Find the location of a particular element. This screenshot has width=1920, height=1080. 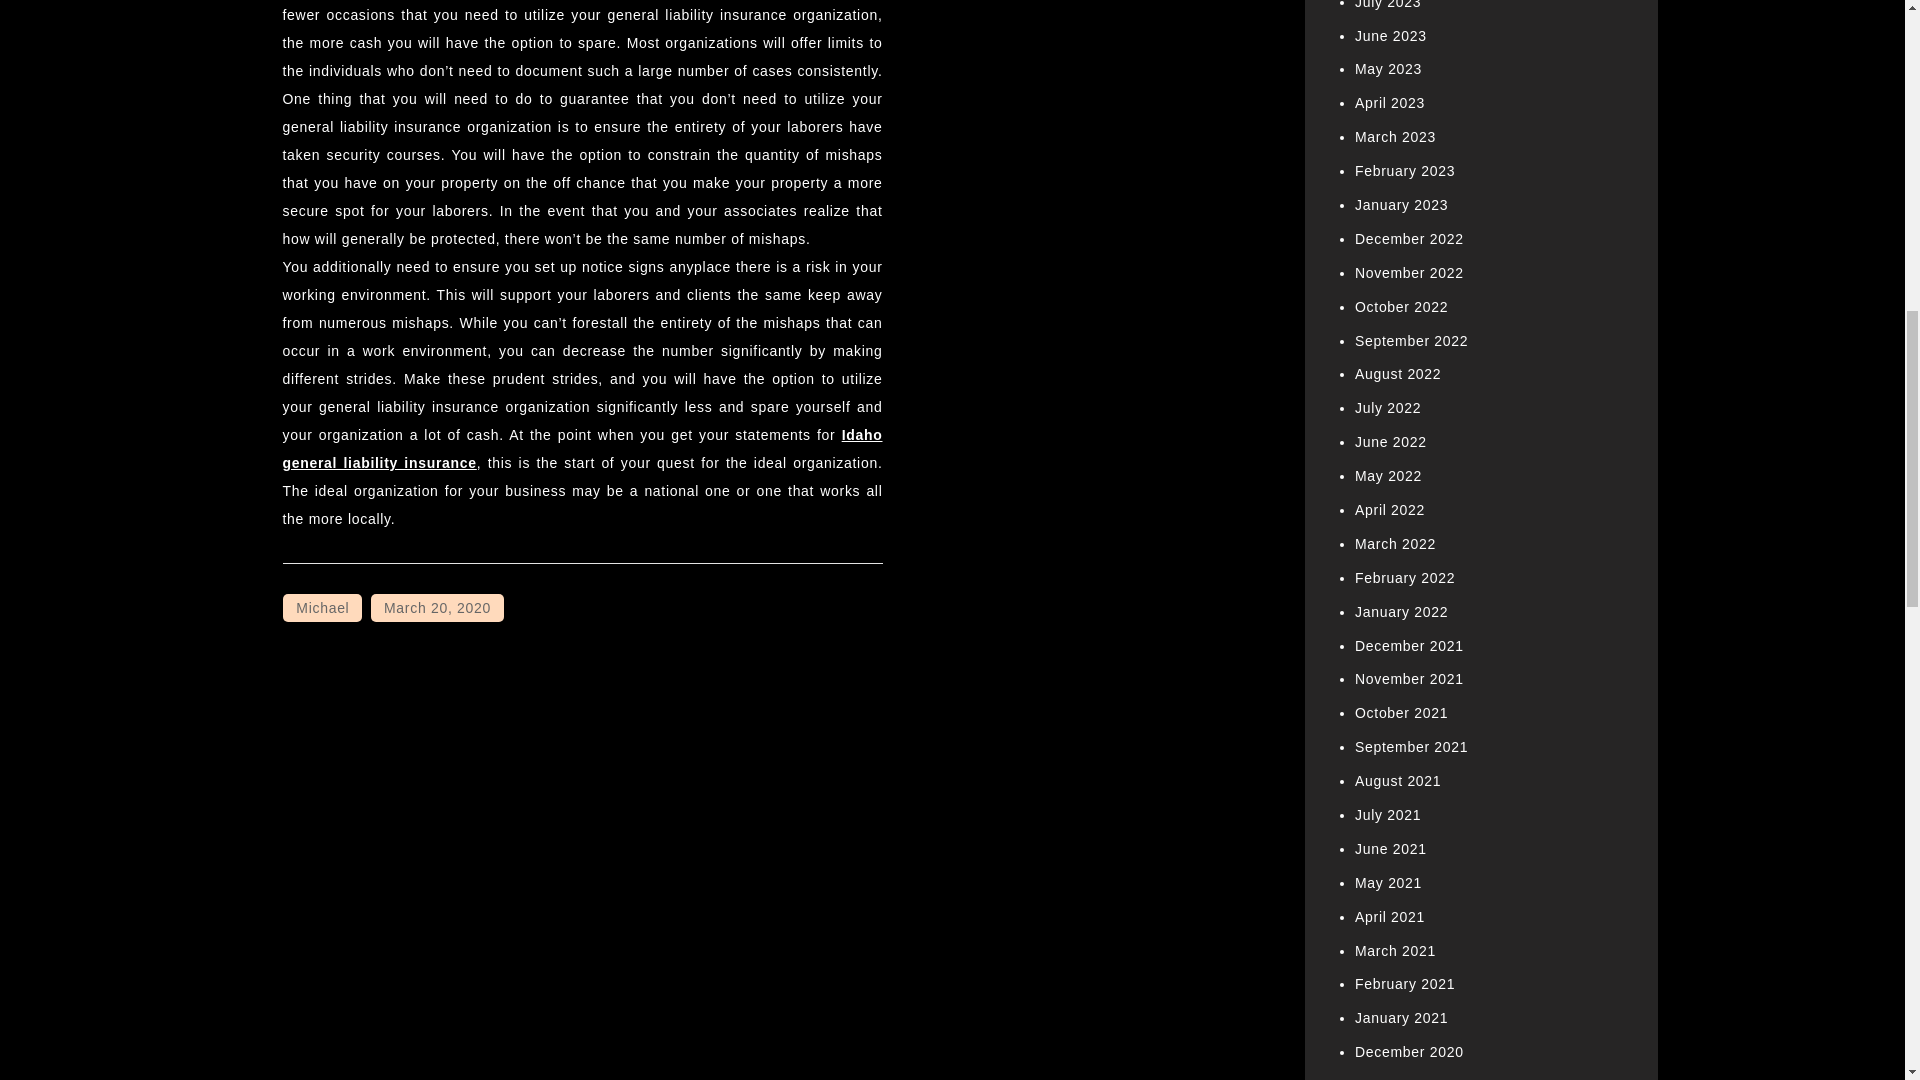

August 2022 is located at coordinates (1398, 374).